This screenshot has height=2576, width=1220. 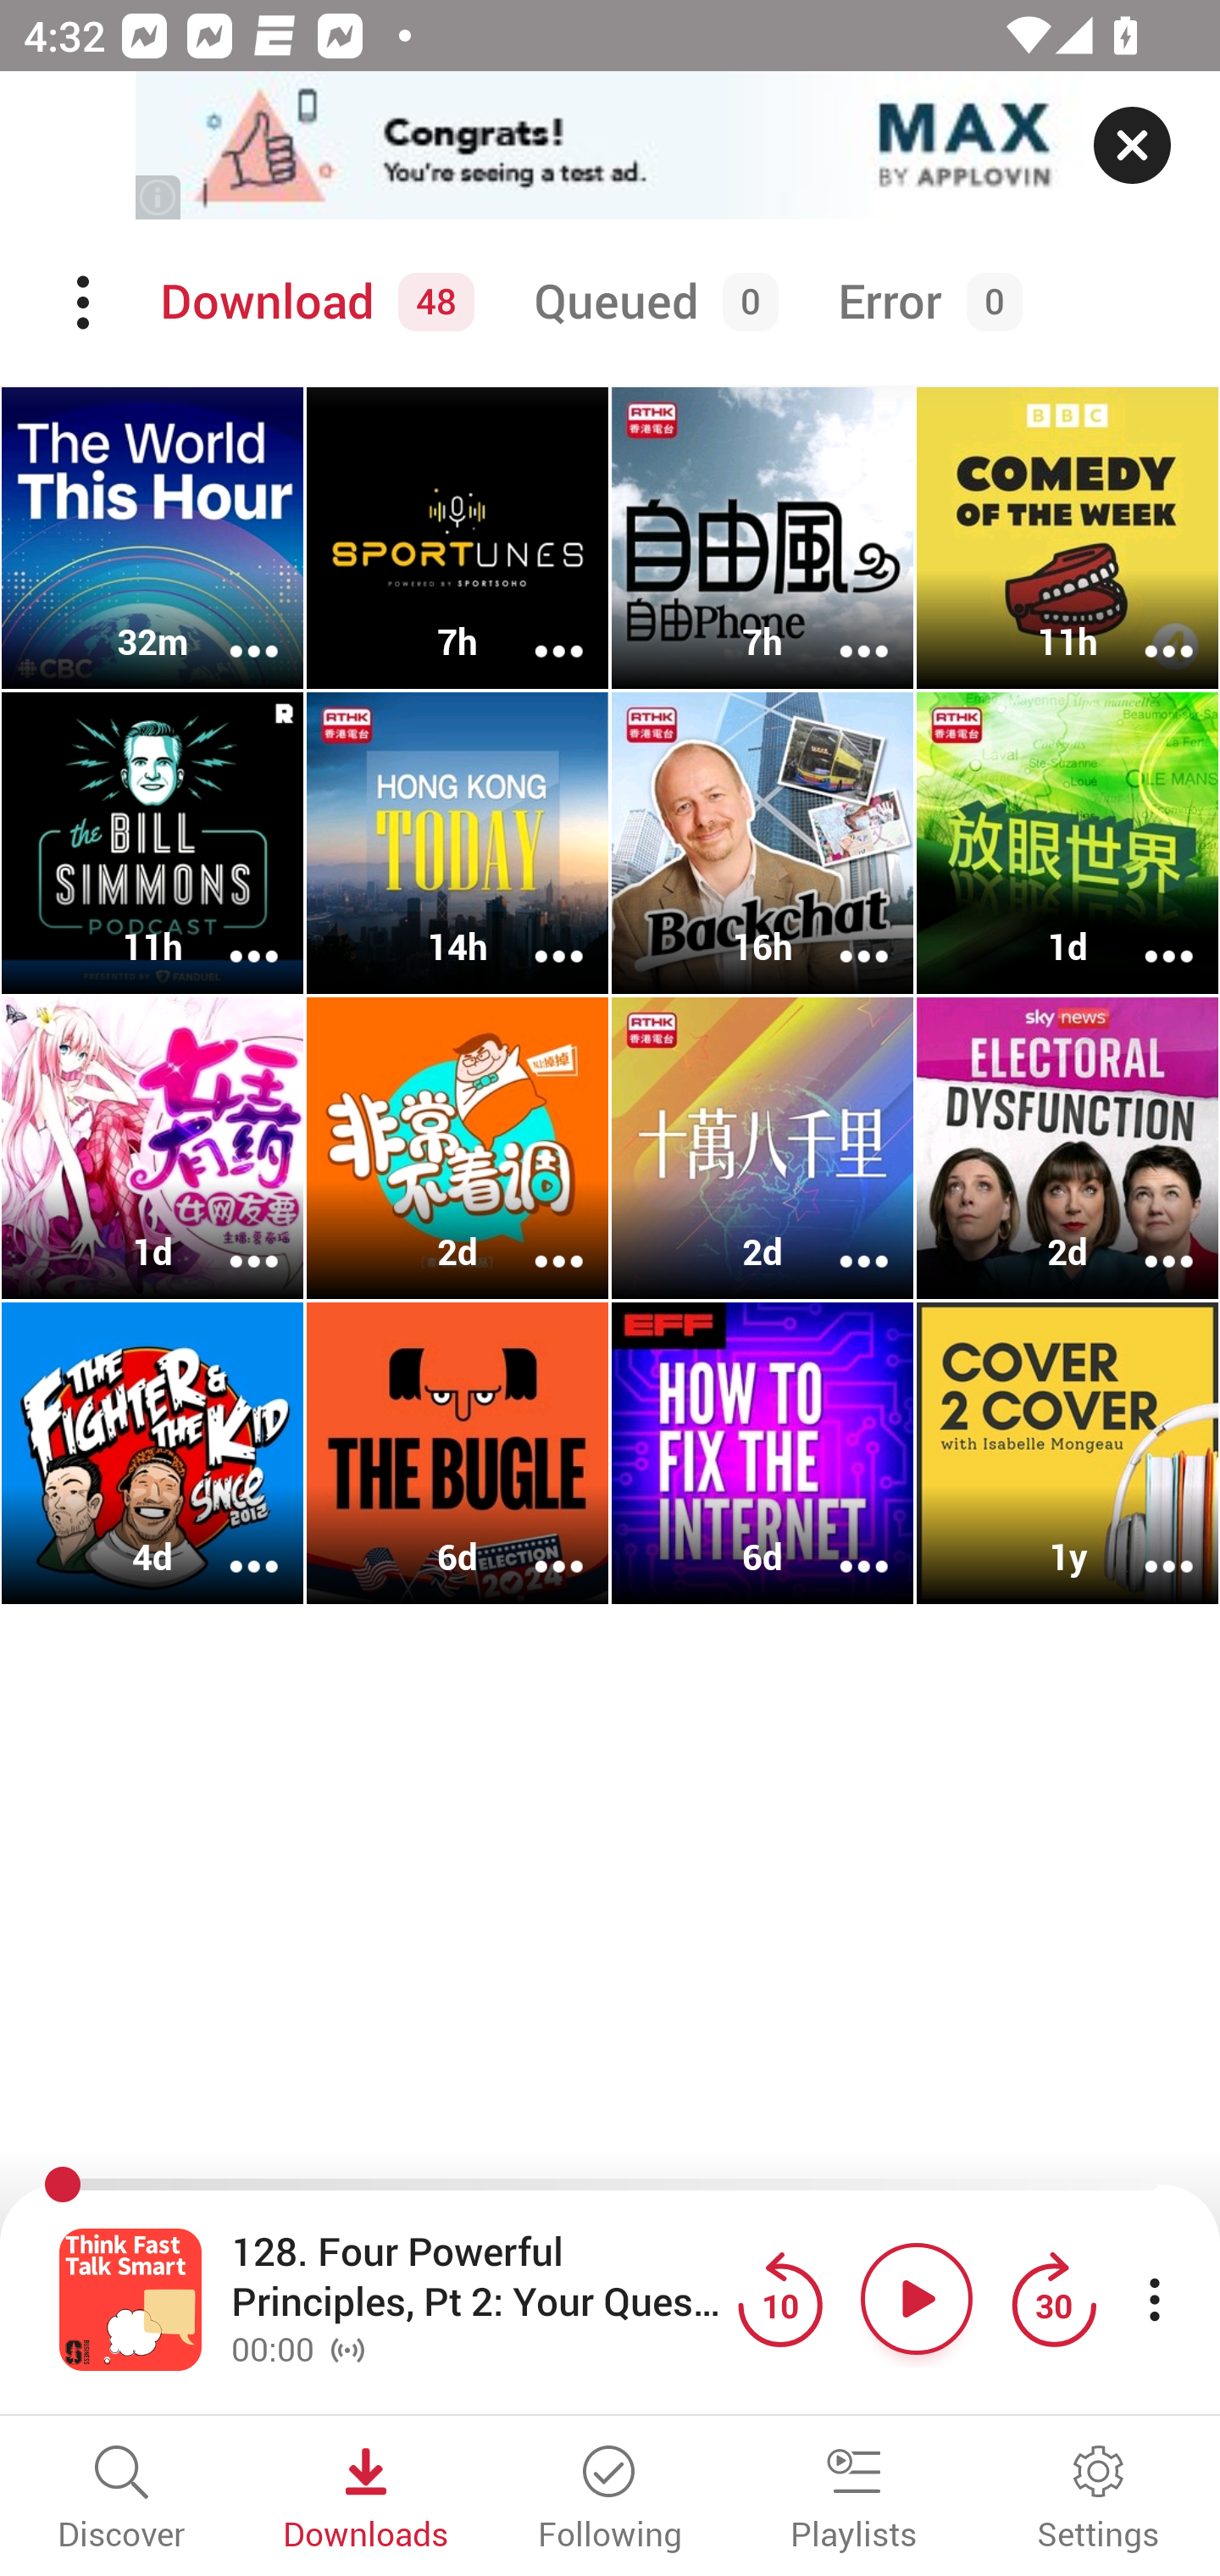 What do you see at coordinates (842, 935) in the screenshot?
I see `More options` at bounding box center [842, 935].